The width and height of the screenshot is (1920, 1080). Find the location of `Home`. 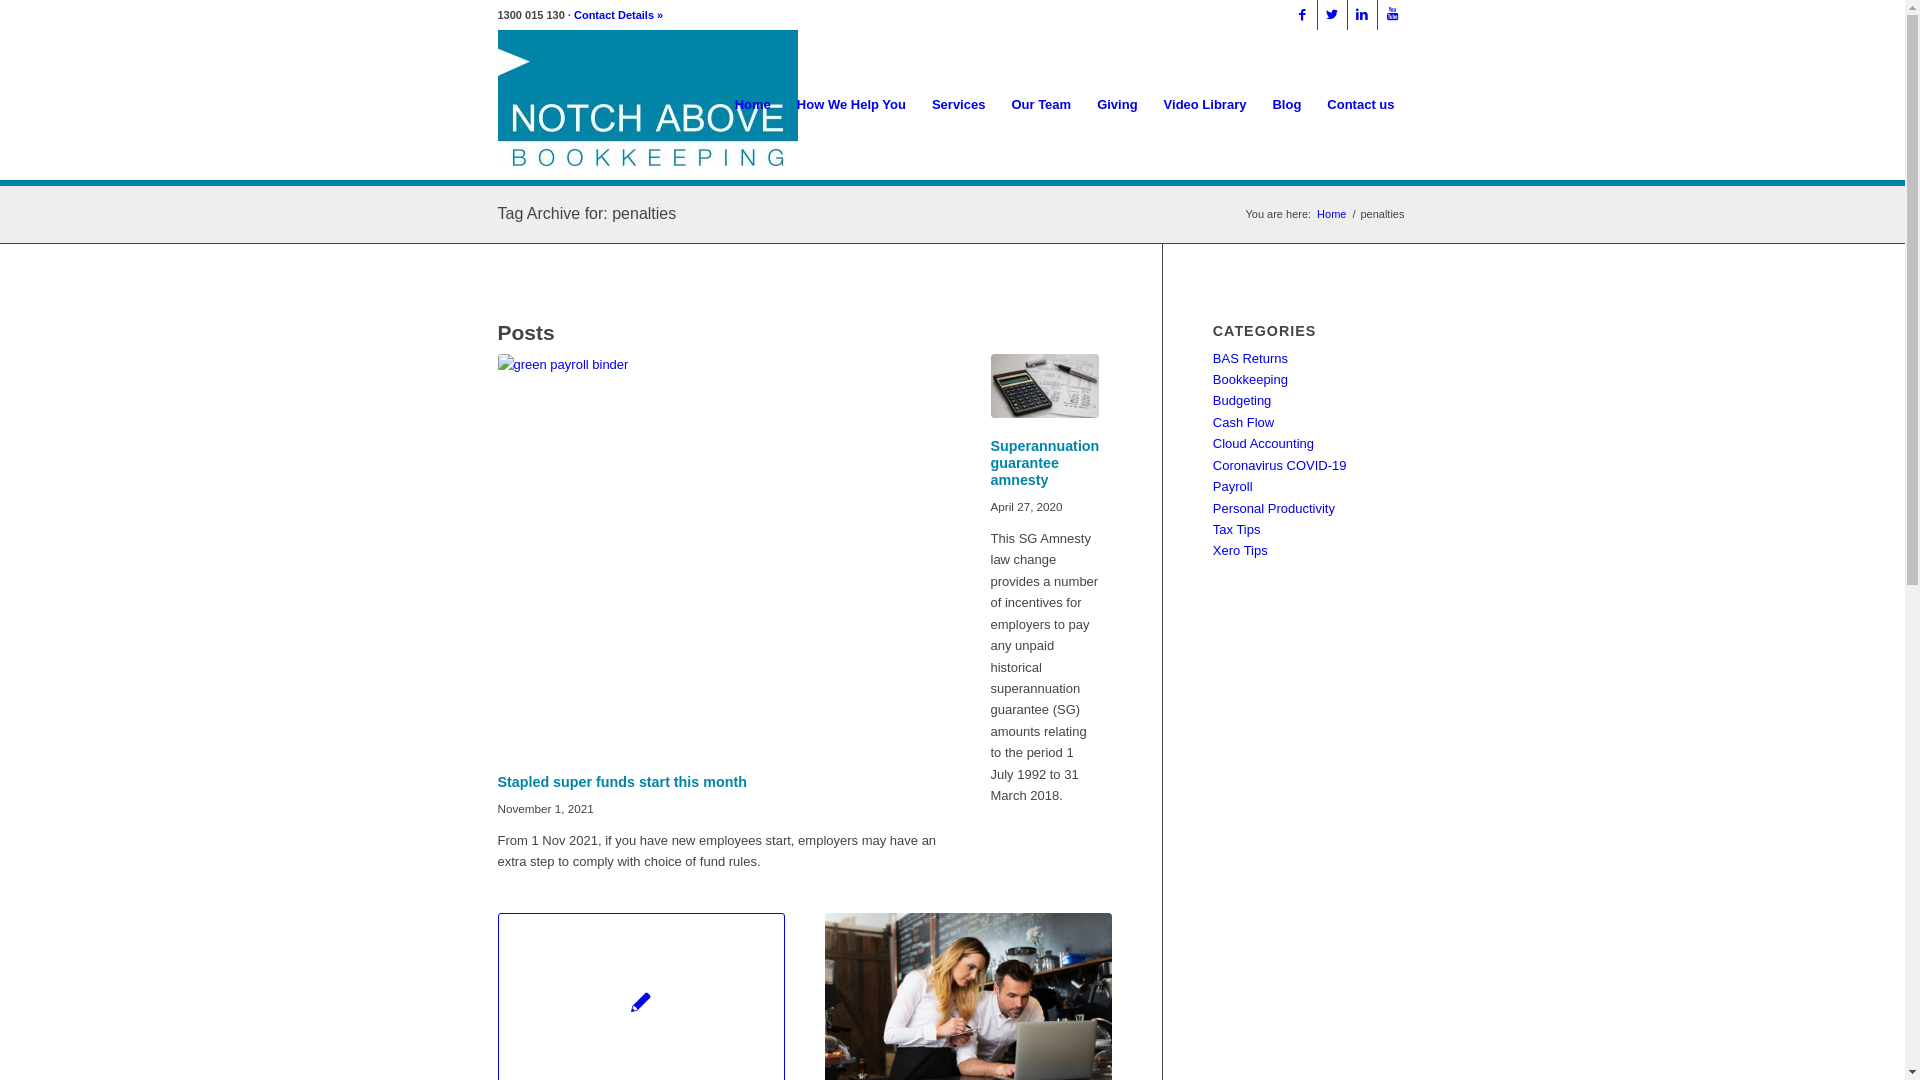

Home is located at coordinates (753, 105).